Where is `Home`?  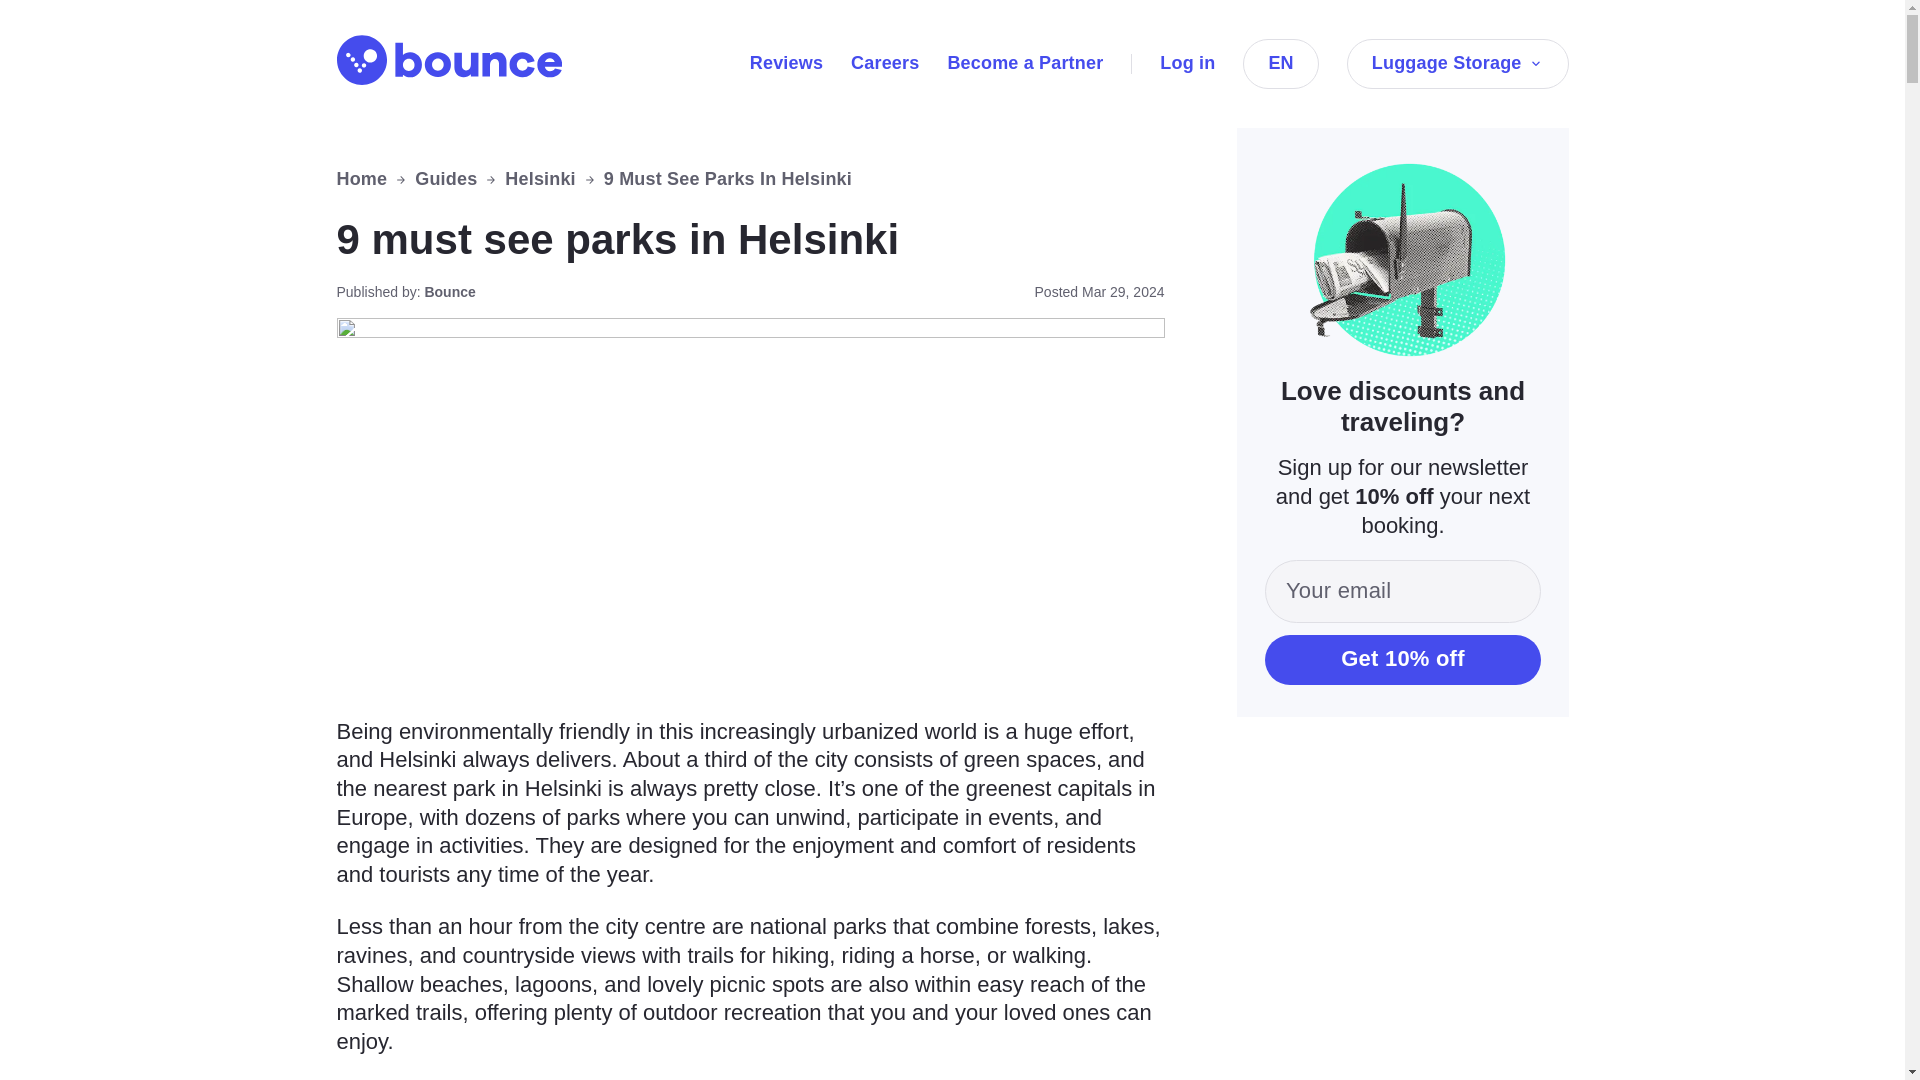
Home is located at coordinates (362, 180).